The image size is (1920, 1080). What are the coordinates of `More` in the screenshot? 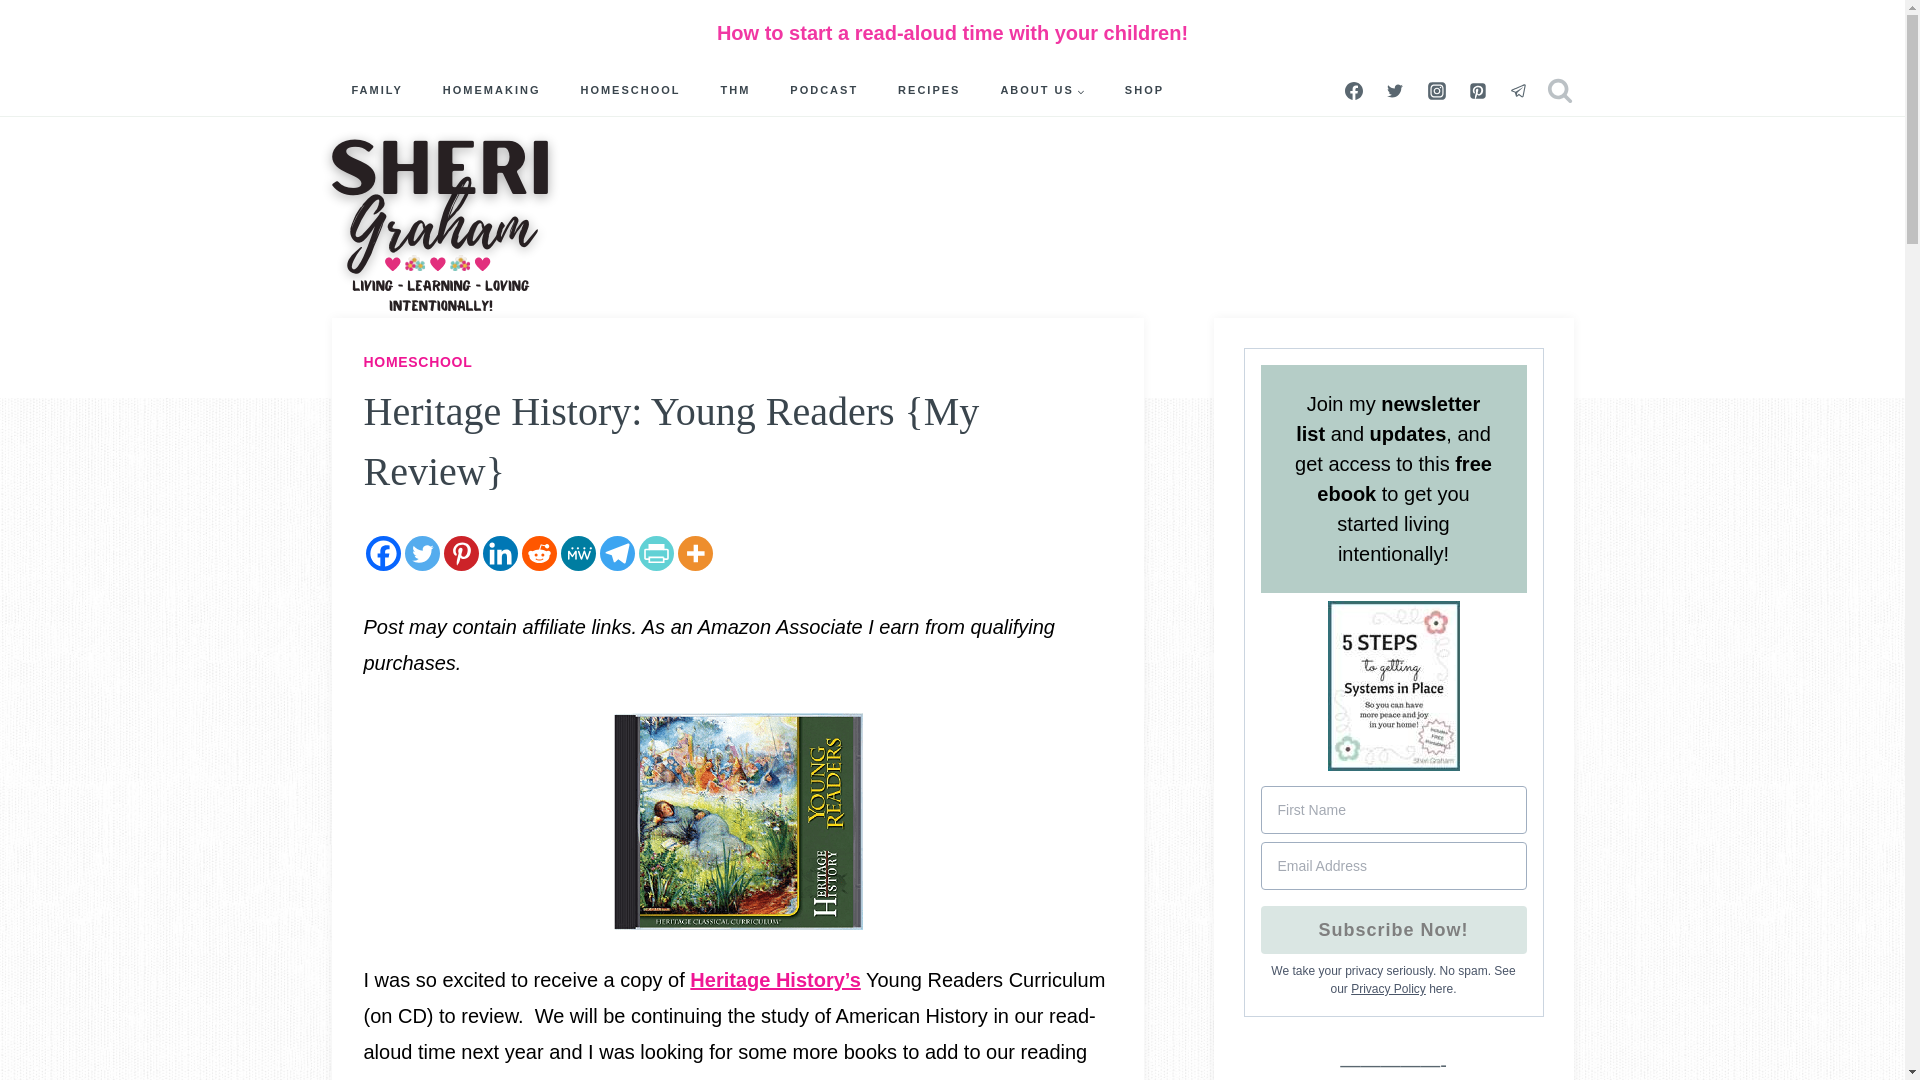 It's located at (694, 553).